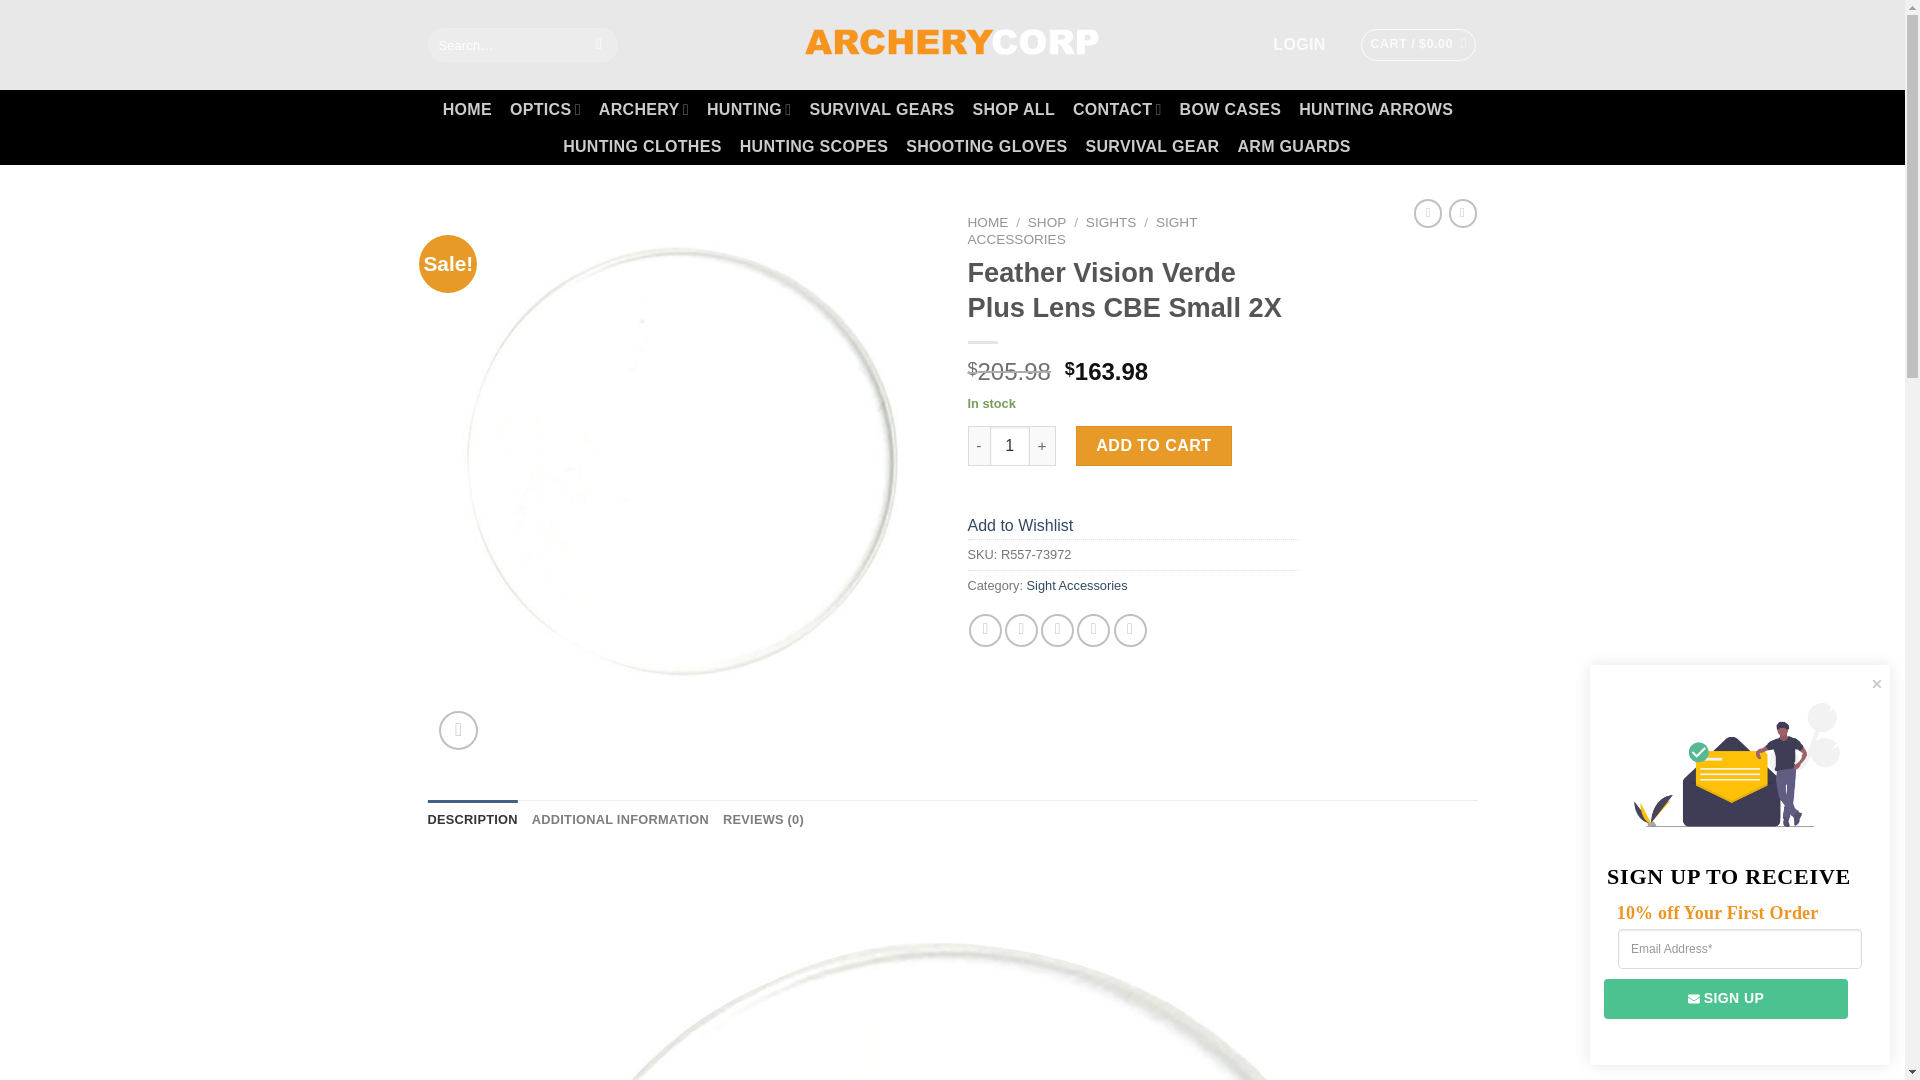 This screenshot has width=1920, height=1080. What do you see at coordinates (644, 108) in the screenshot?
I see `ARCHERY` at bounding box center [644, 108].